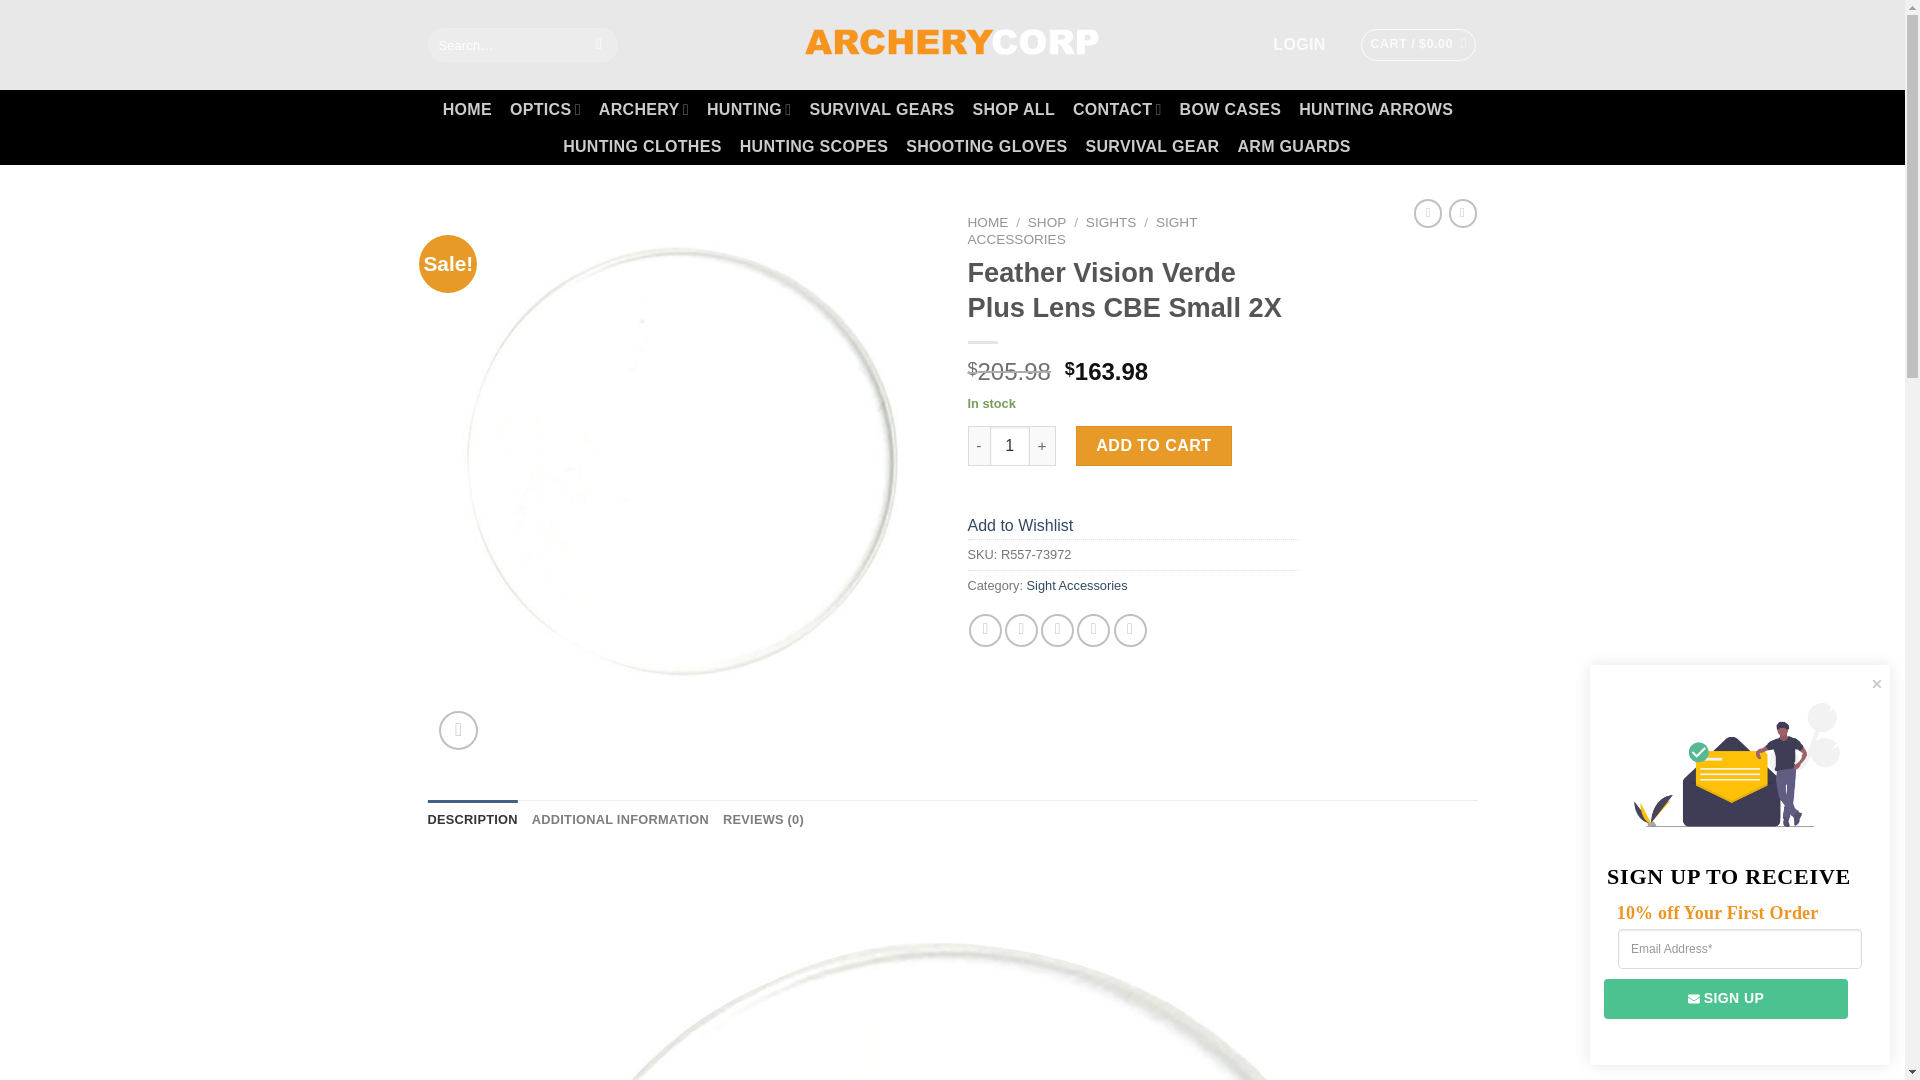 This screenshot has width=1920, height=1080. What do you see at coordinates (644, 108) in the screenshot?
I see `ARCHERY` at bounding box center [644, 108].